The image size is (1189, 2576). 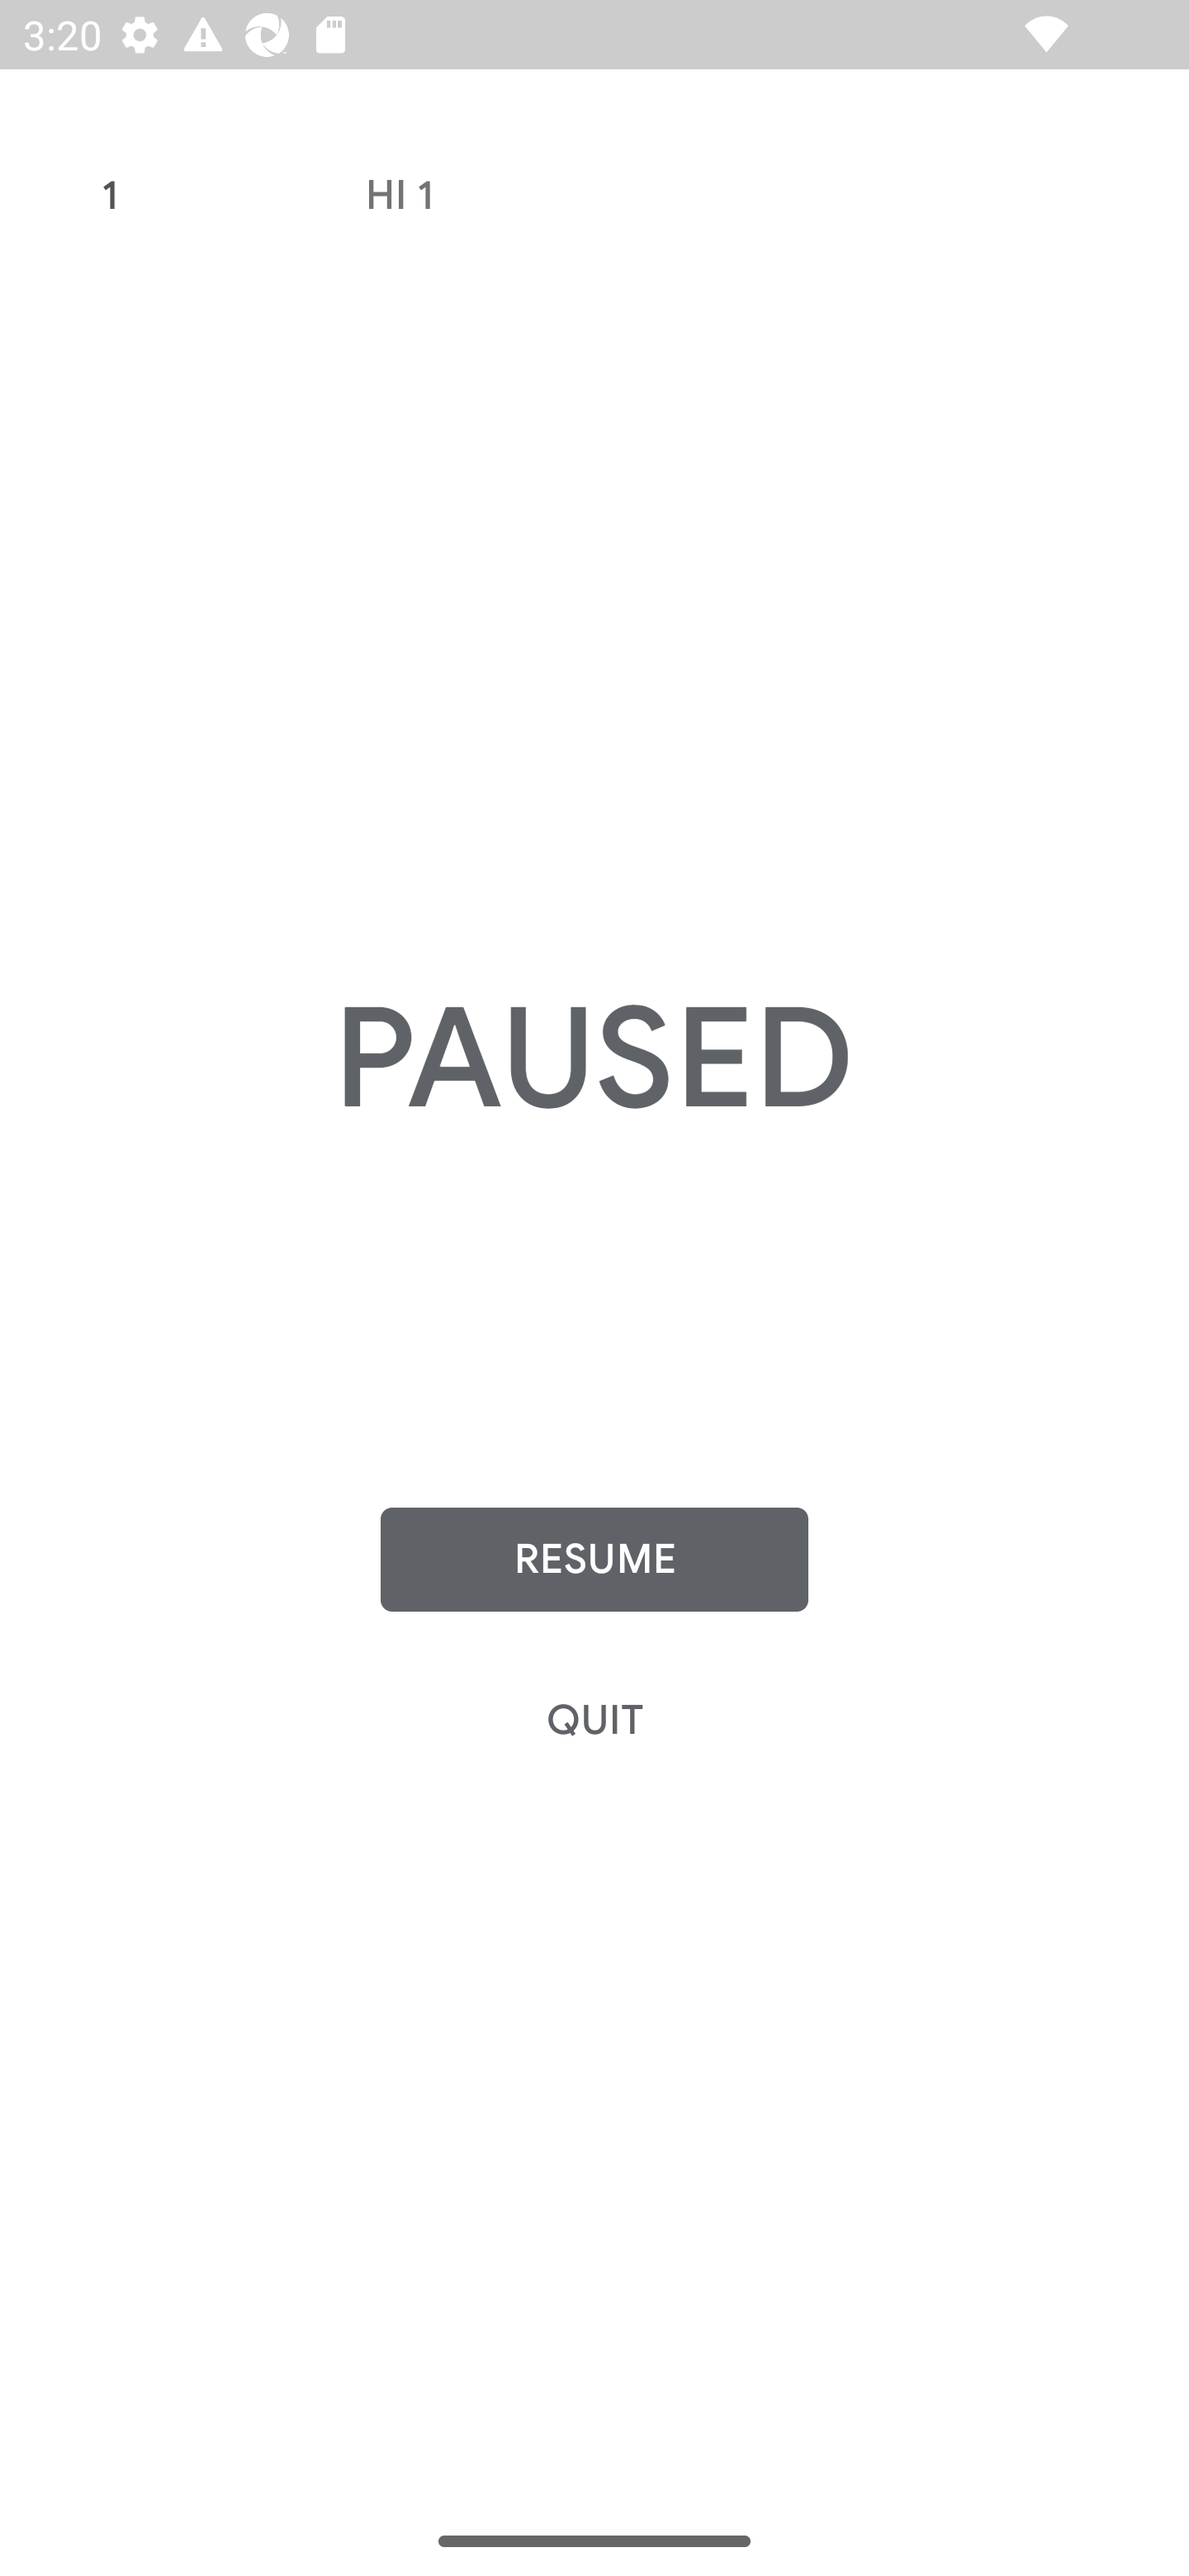 What do you see at coordinates (594, 1721) in the screenshot?
I see `QUIT` at bounding box center [594, 1721].